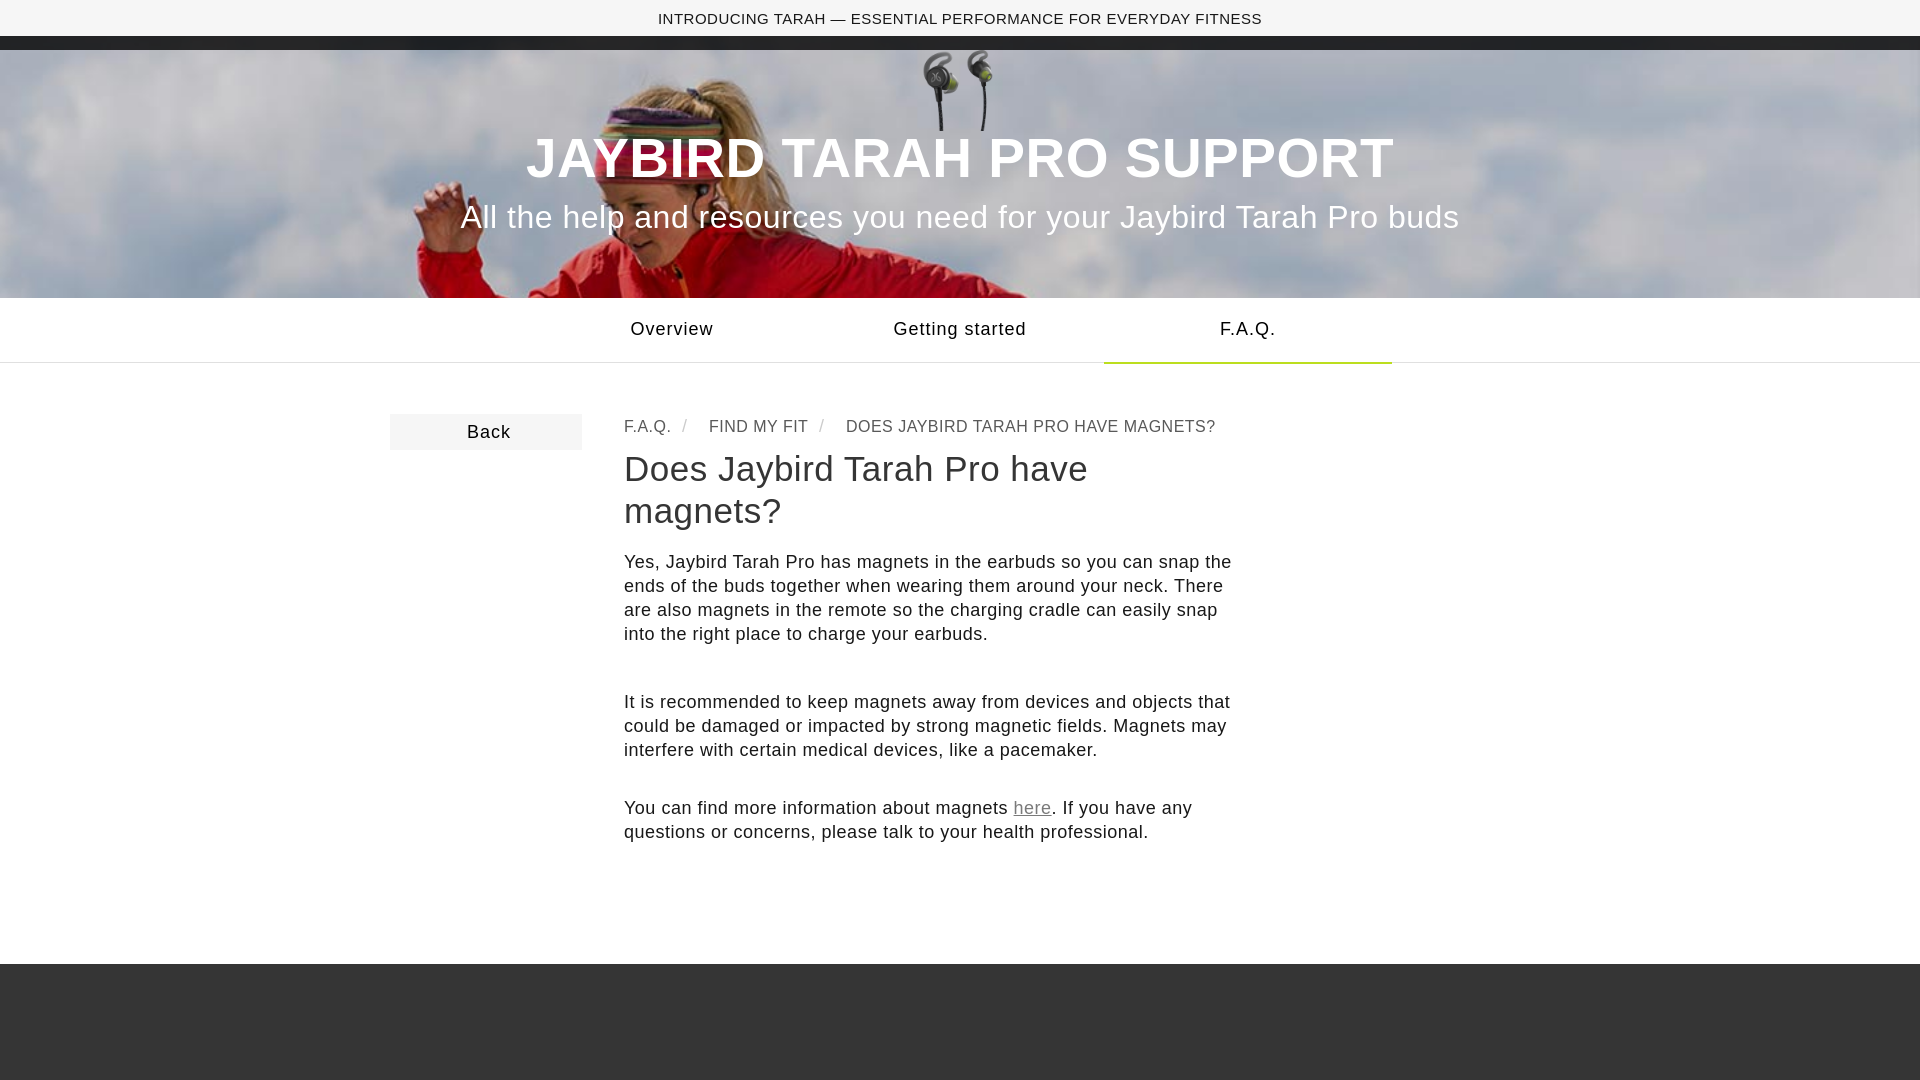  I want to click on F.A.Q., so click(1248, 330).